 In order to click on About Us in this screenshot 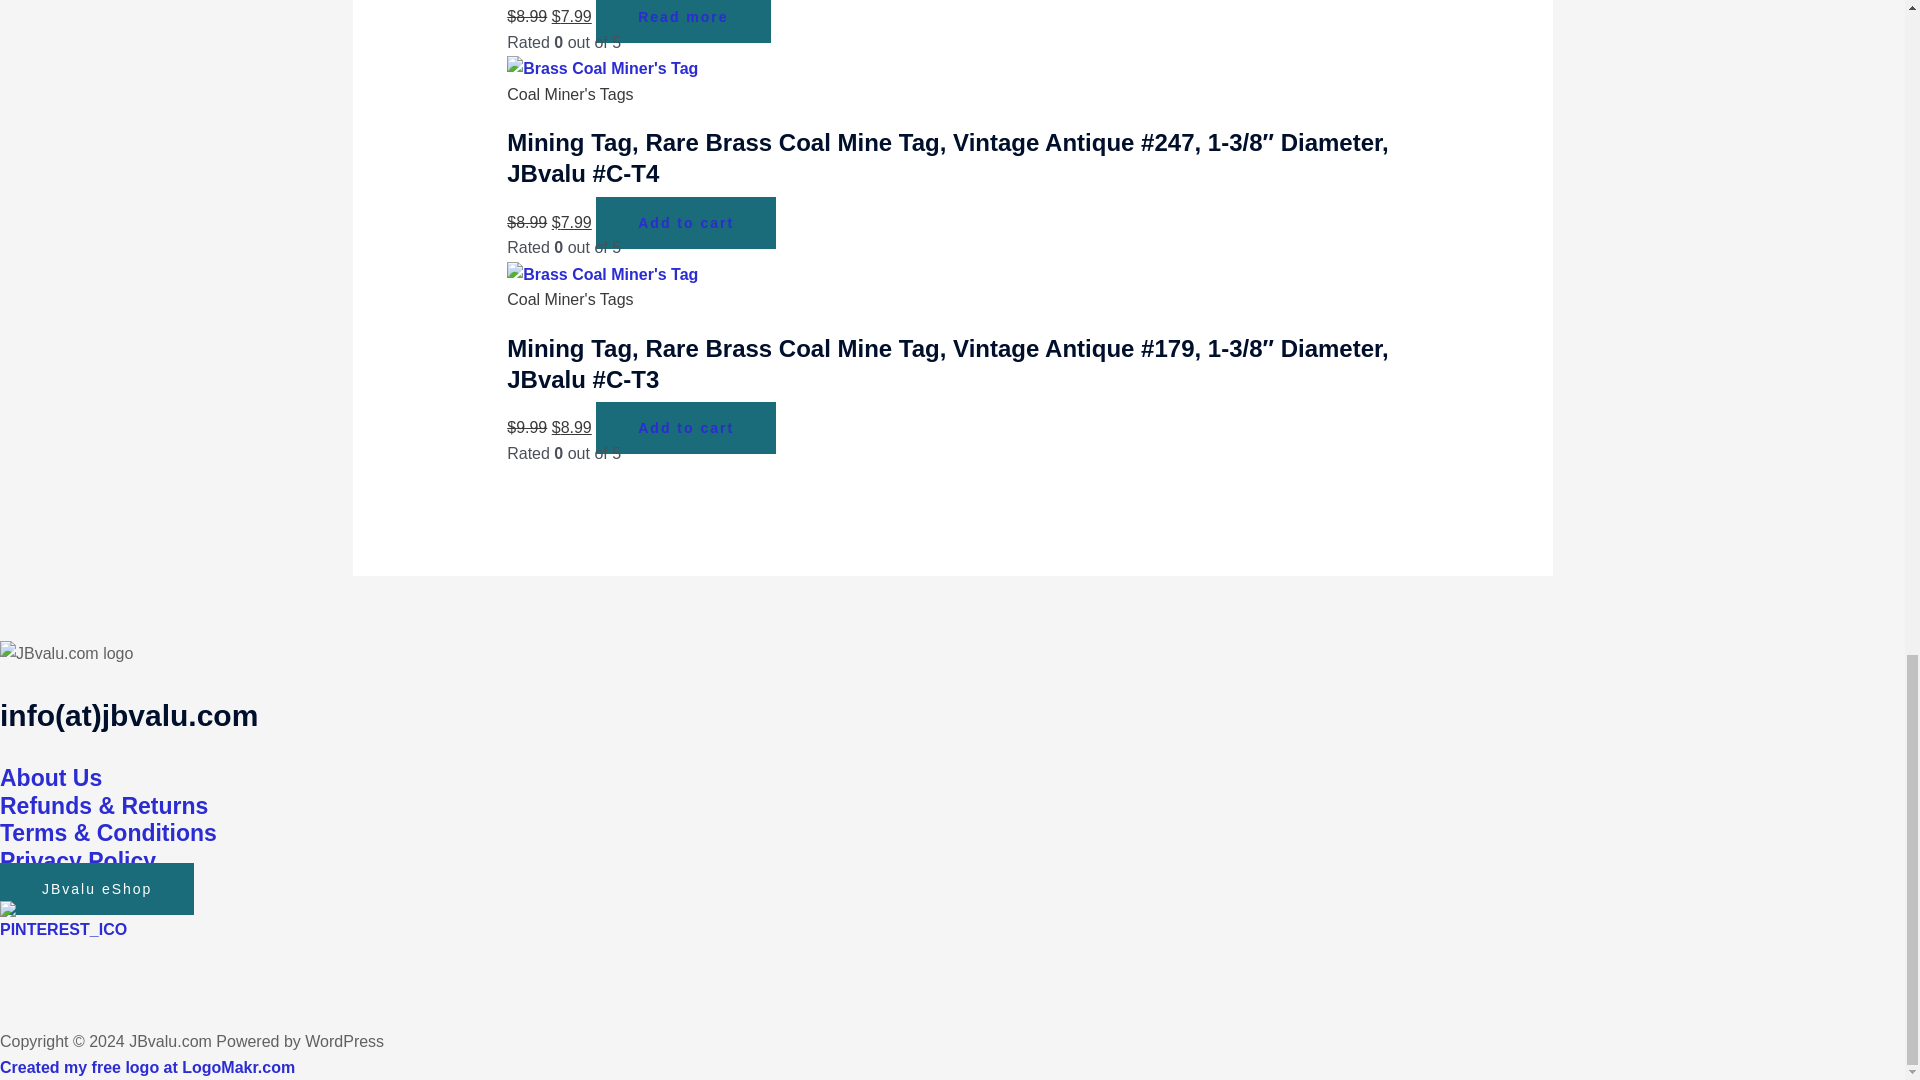, I will do `click(50, 777)`.